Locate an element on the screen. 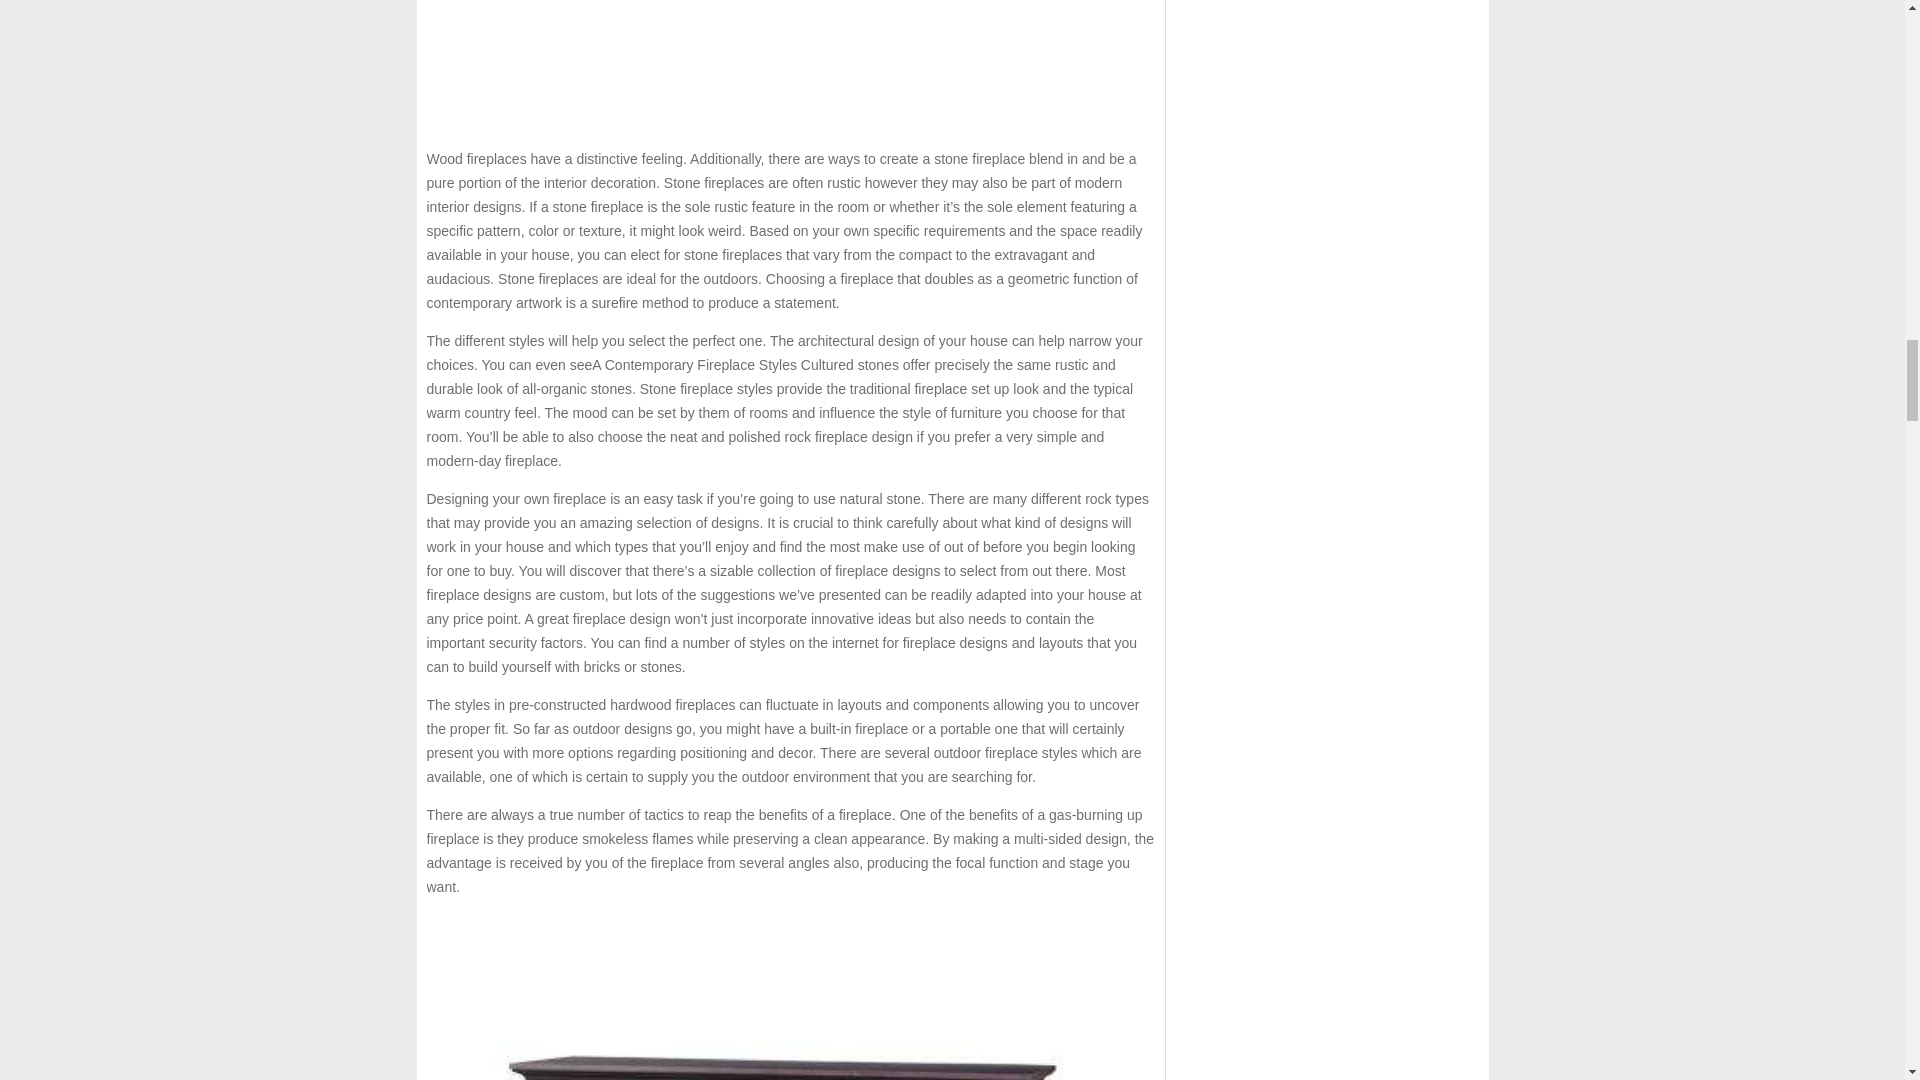  Advertisement is located at coordinates (790, 66).